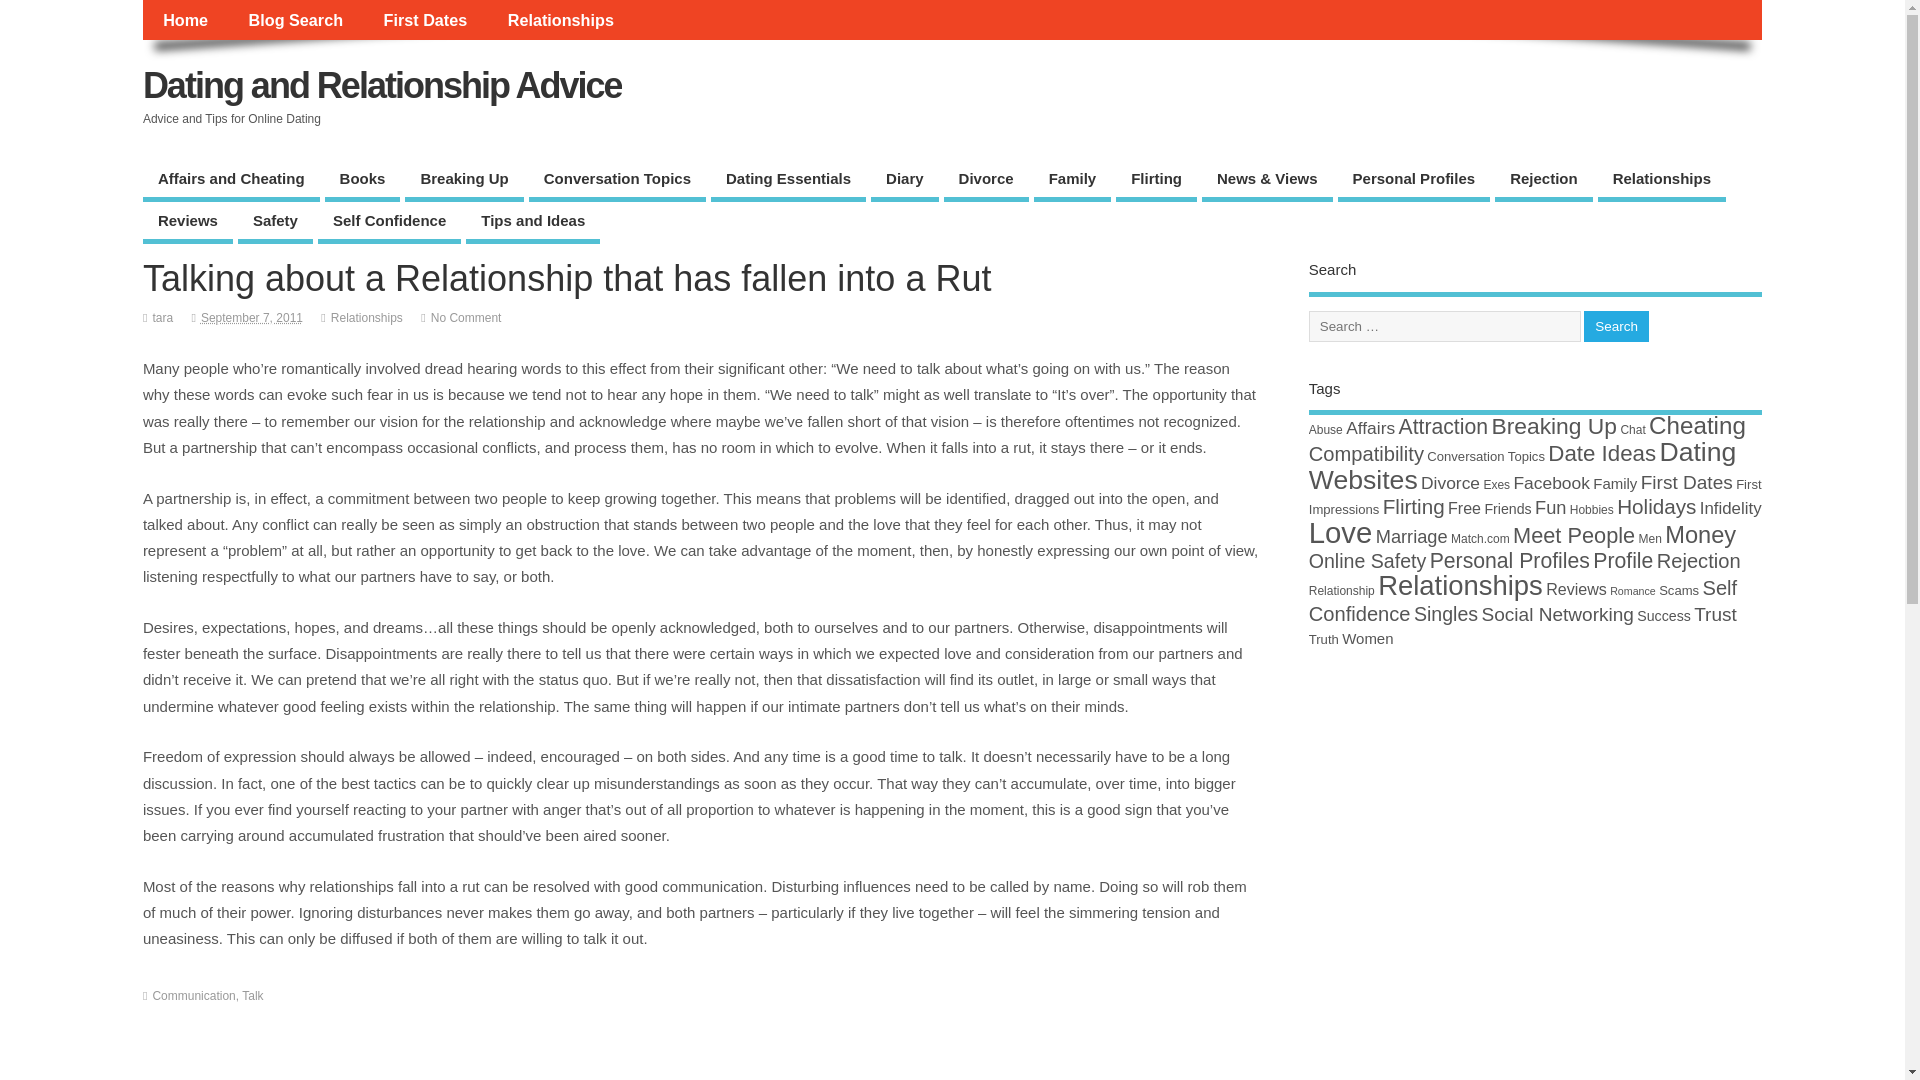 Image resolution: width=1920 pixels, height=1080 pixels. I want to click on Home, so click(185, 20).